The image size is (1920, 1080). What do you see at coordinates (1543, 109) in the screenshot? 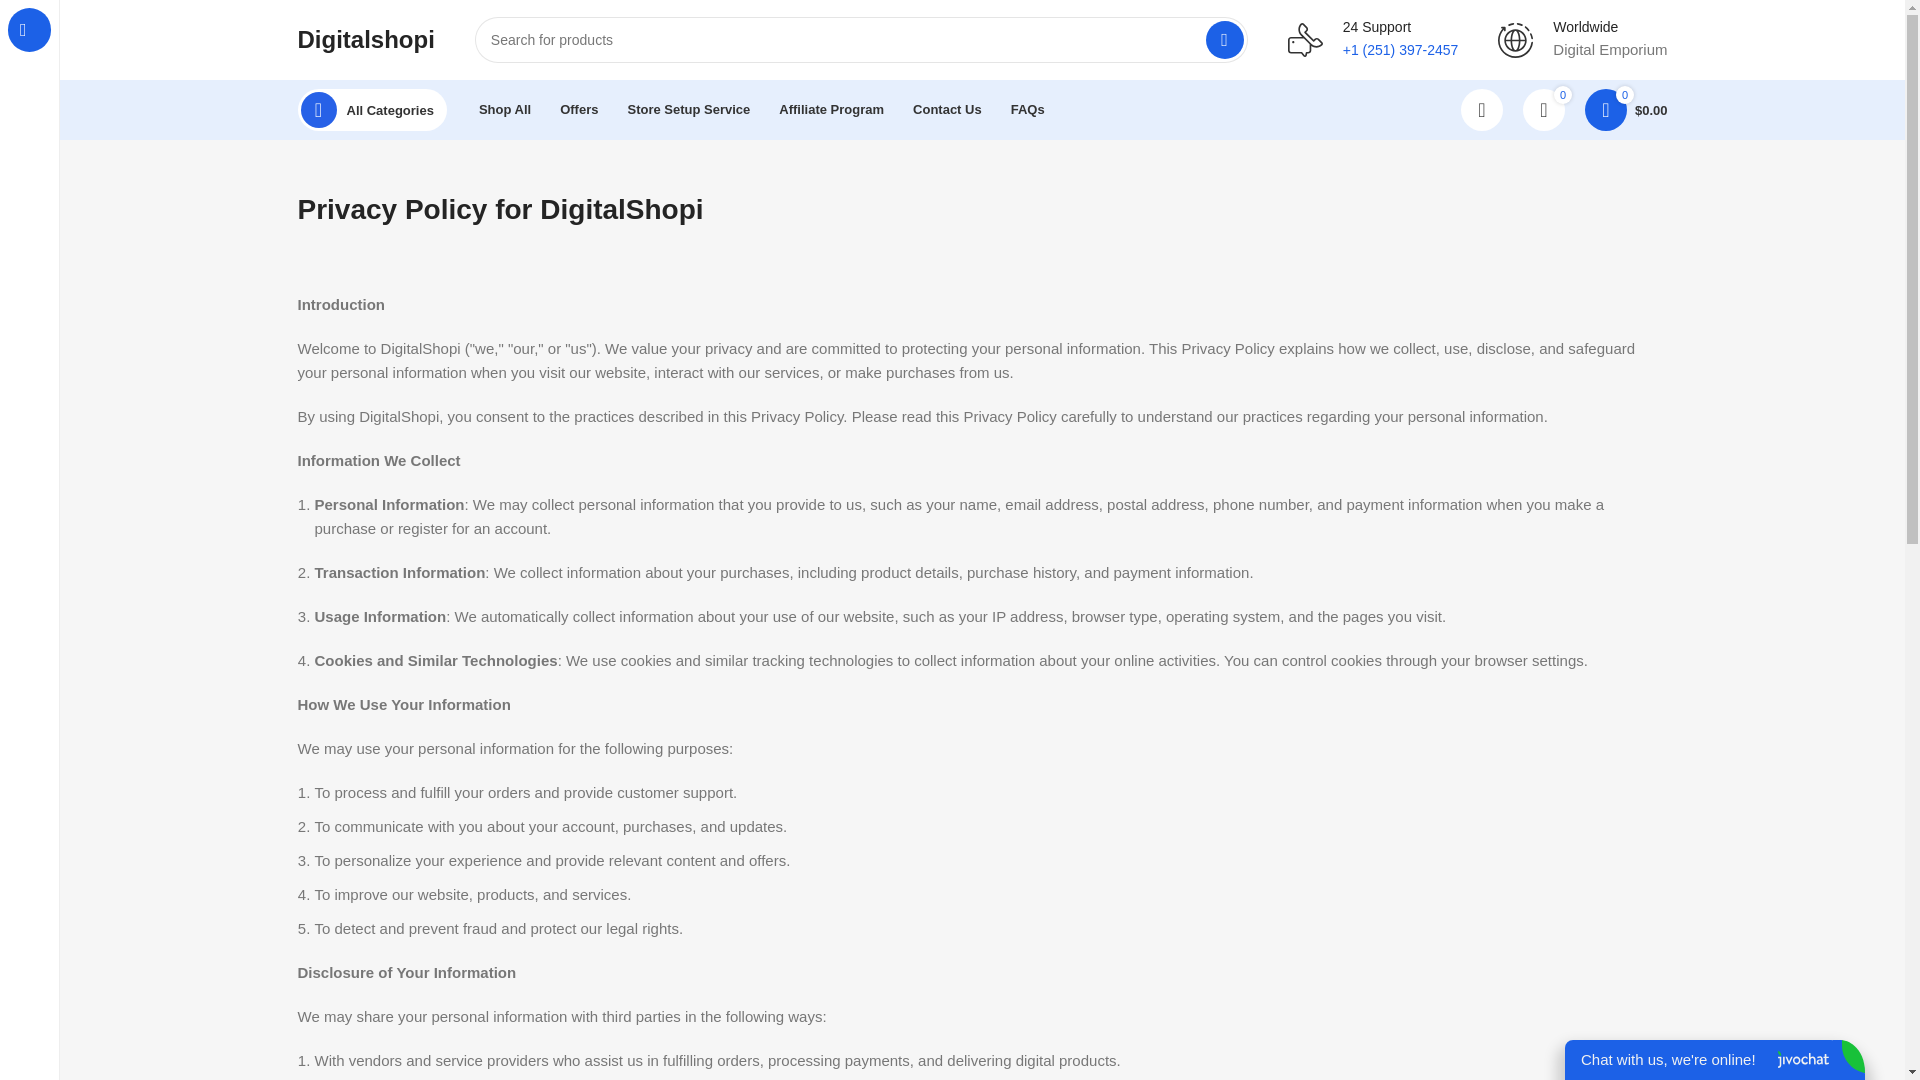
I see `My Wishlist` at bounding box center [1543, 109].